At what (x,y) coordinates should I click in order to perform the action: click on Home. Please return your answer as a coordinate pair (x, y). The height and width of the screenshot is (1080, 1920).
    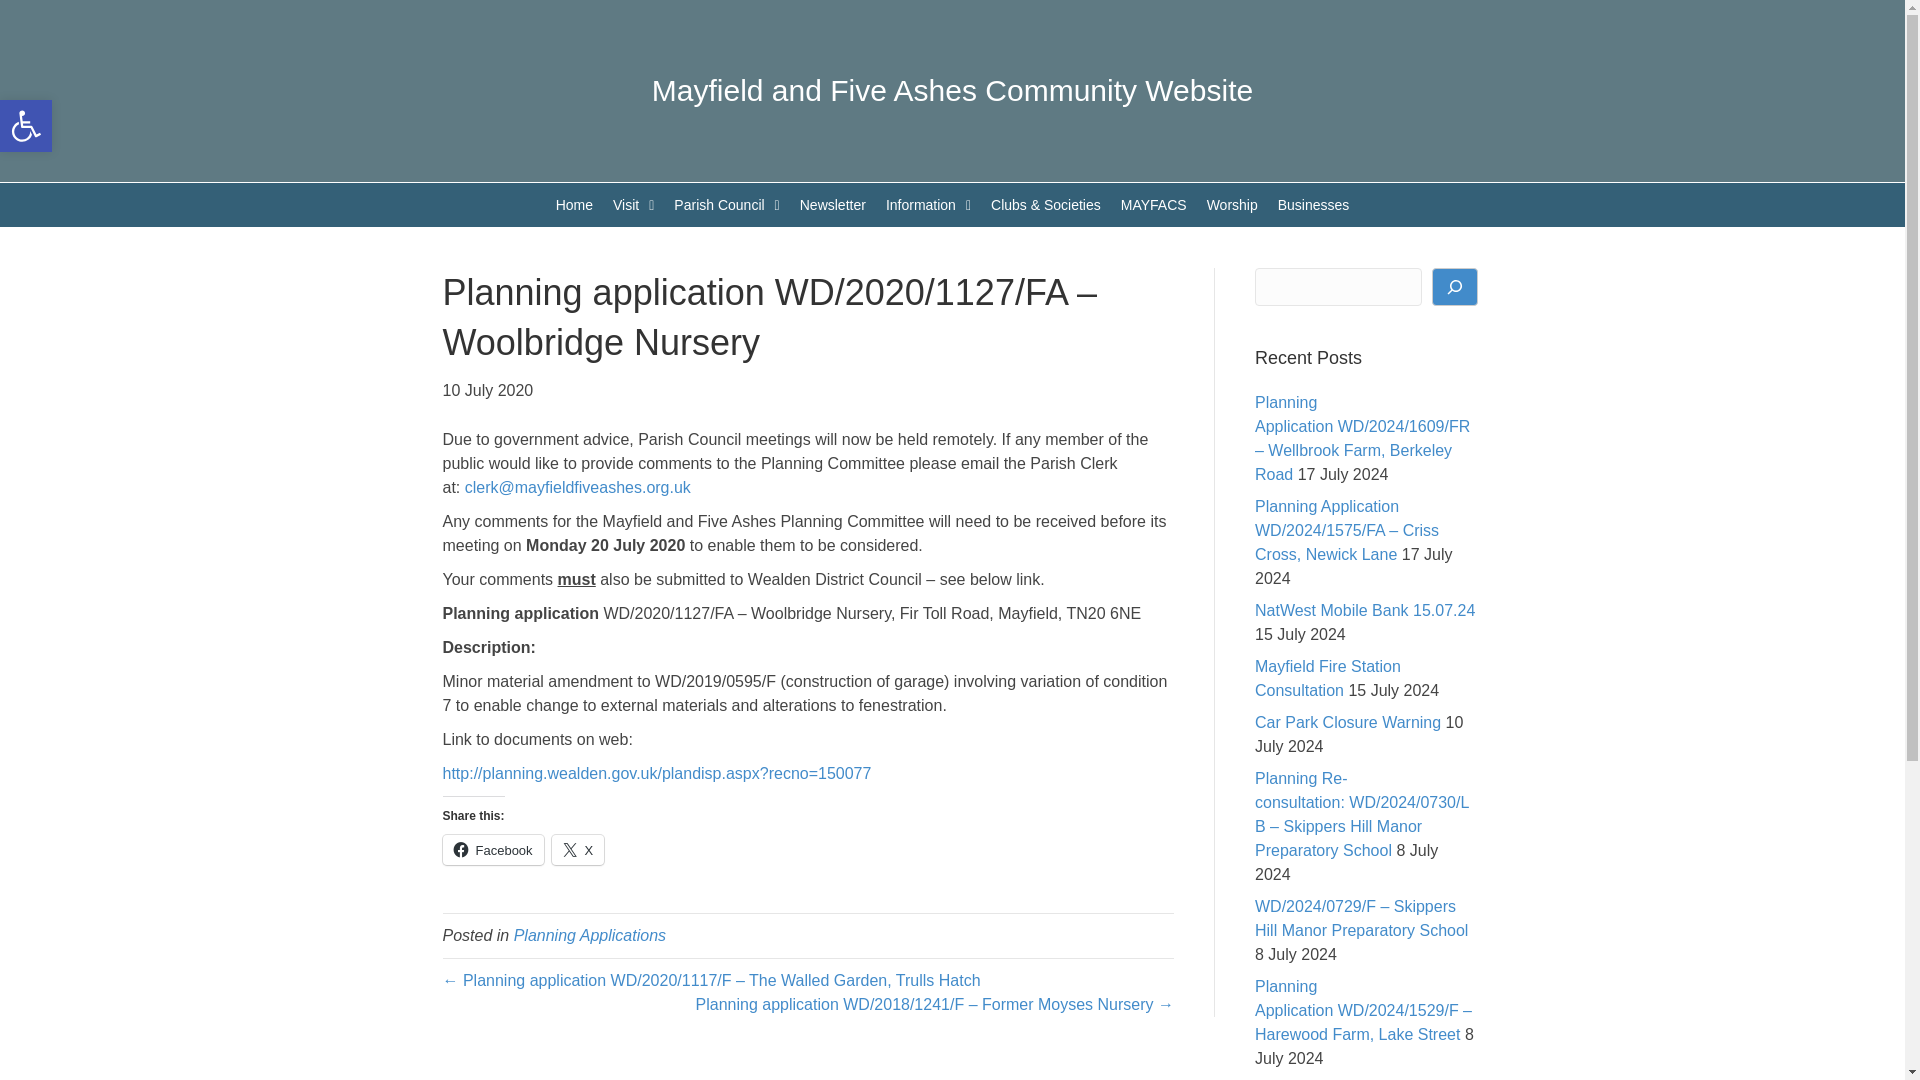
    Looking at the image, I should click on (578, 850).